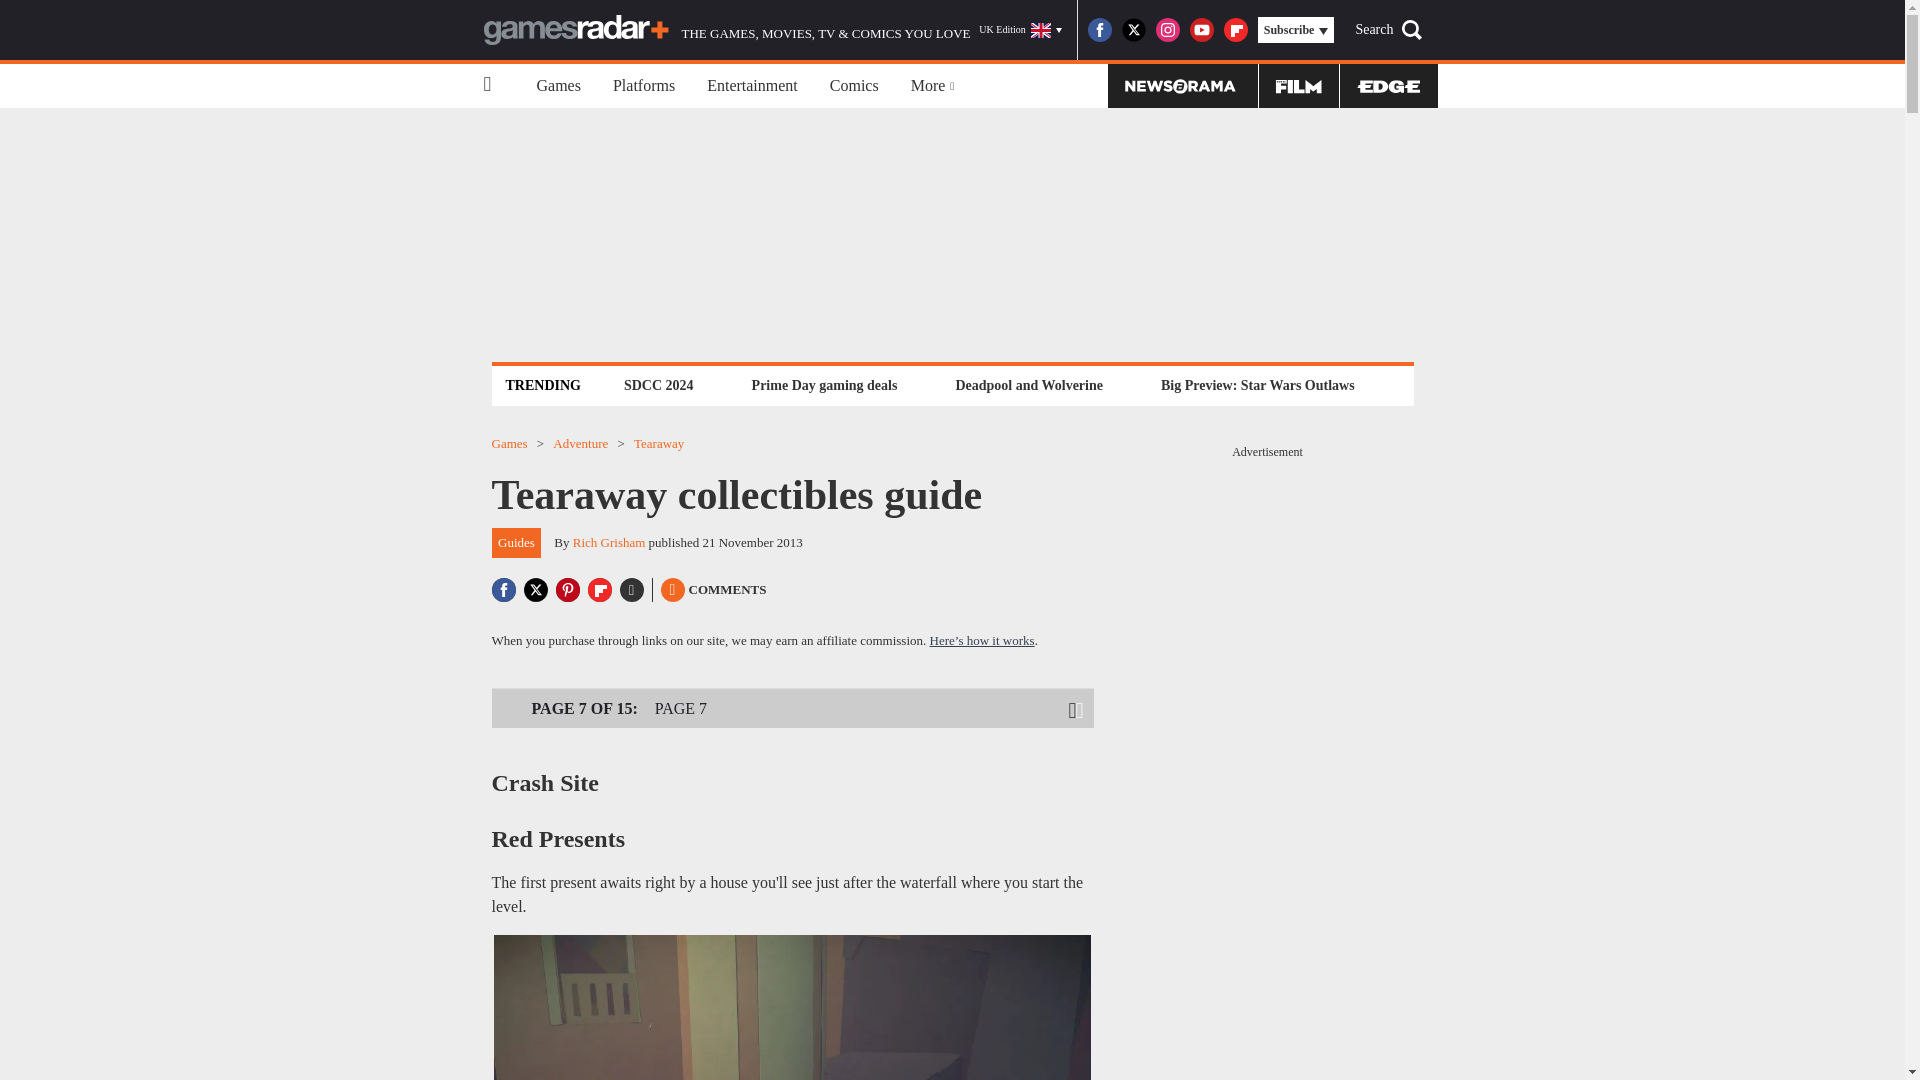  I want to click on Big Preview: Star Wars Outlaws, so click(1257, 385).